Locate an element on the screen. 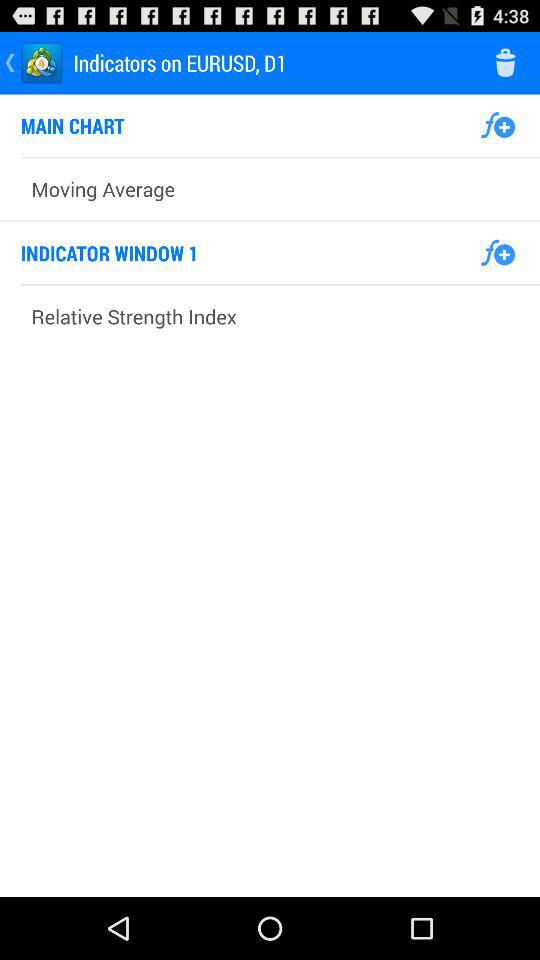  add indicator window is located at coordinates (498, 253).